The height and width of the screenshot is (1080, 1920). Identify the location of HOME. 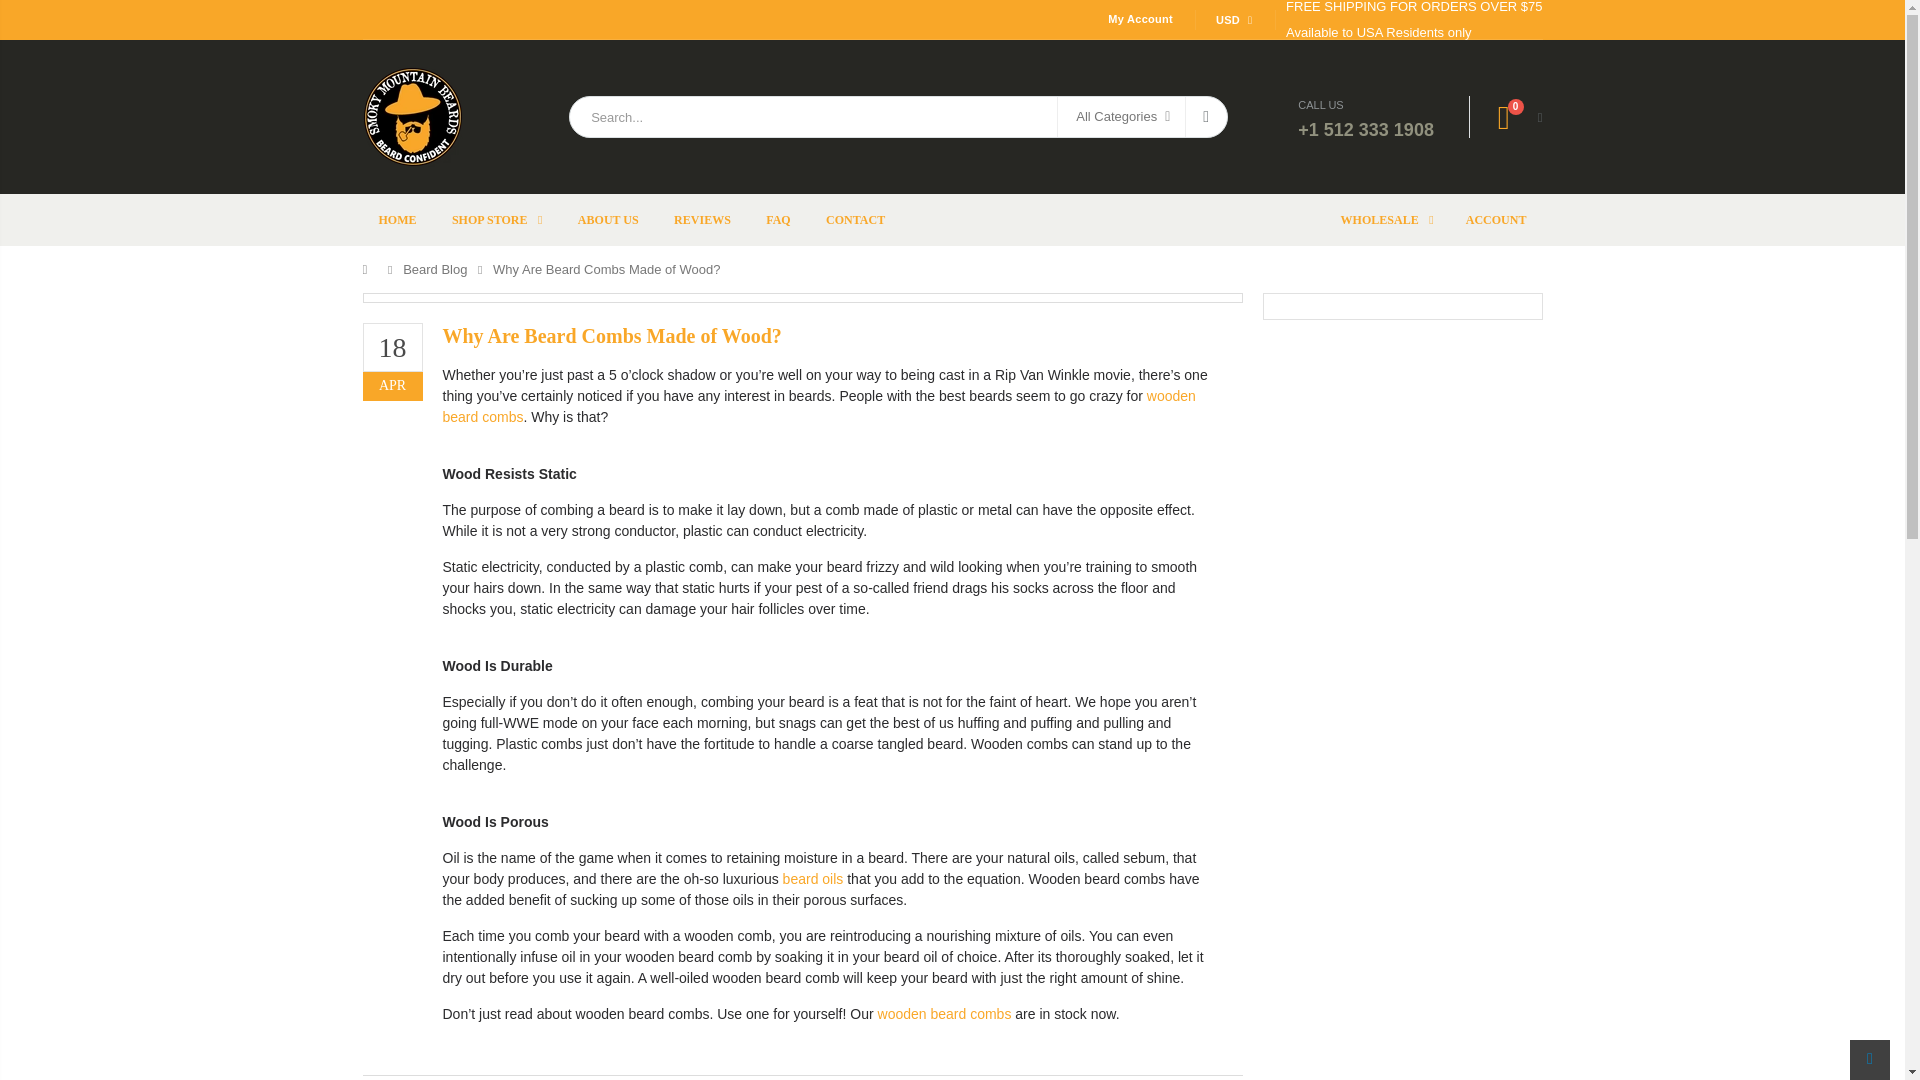
(397, 220).